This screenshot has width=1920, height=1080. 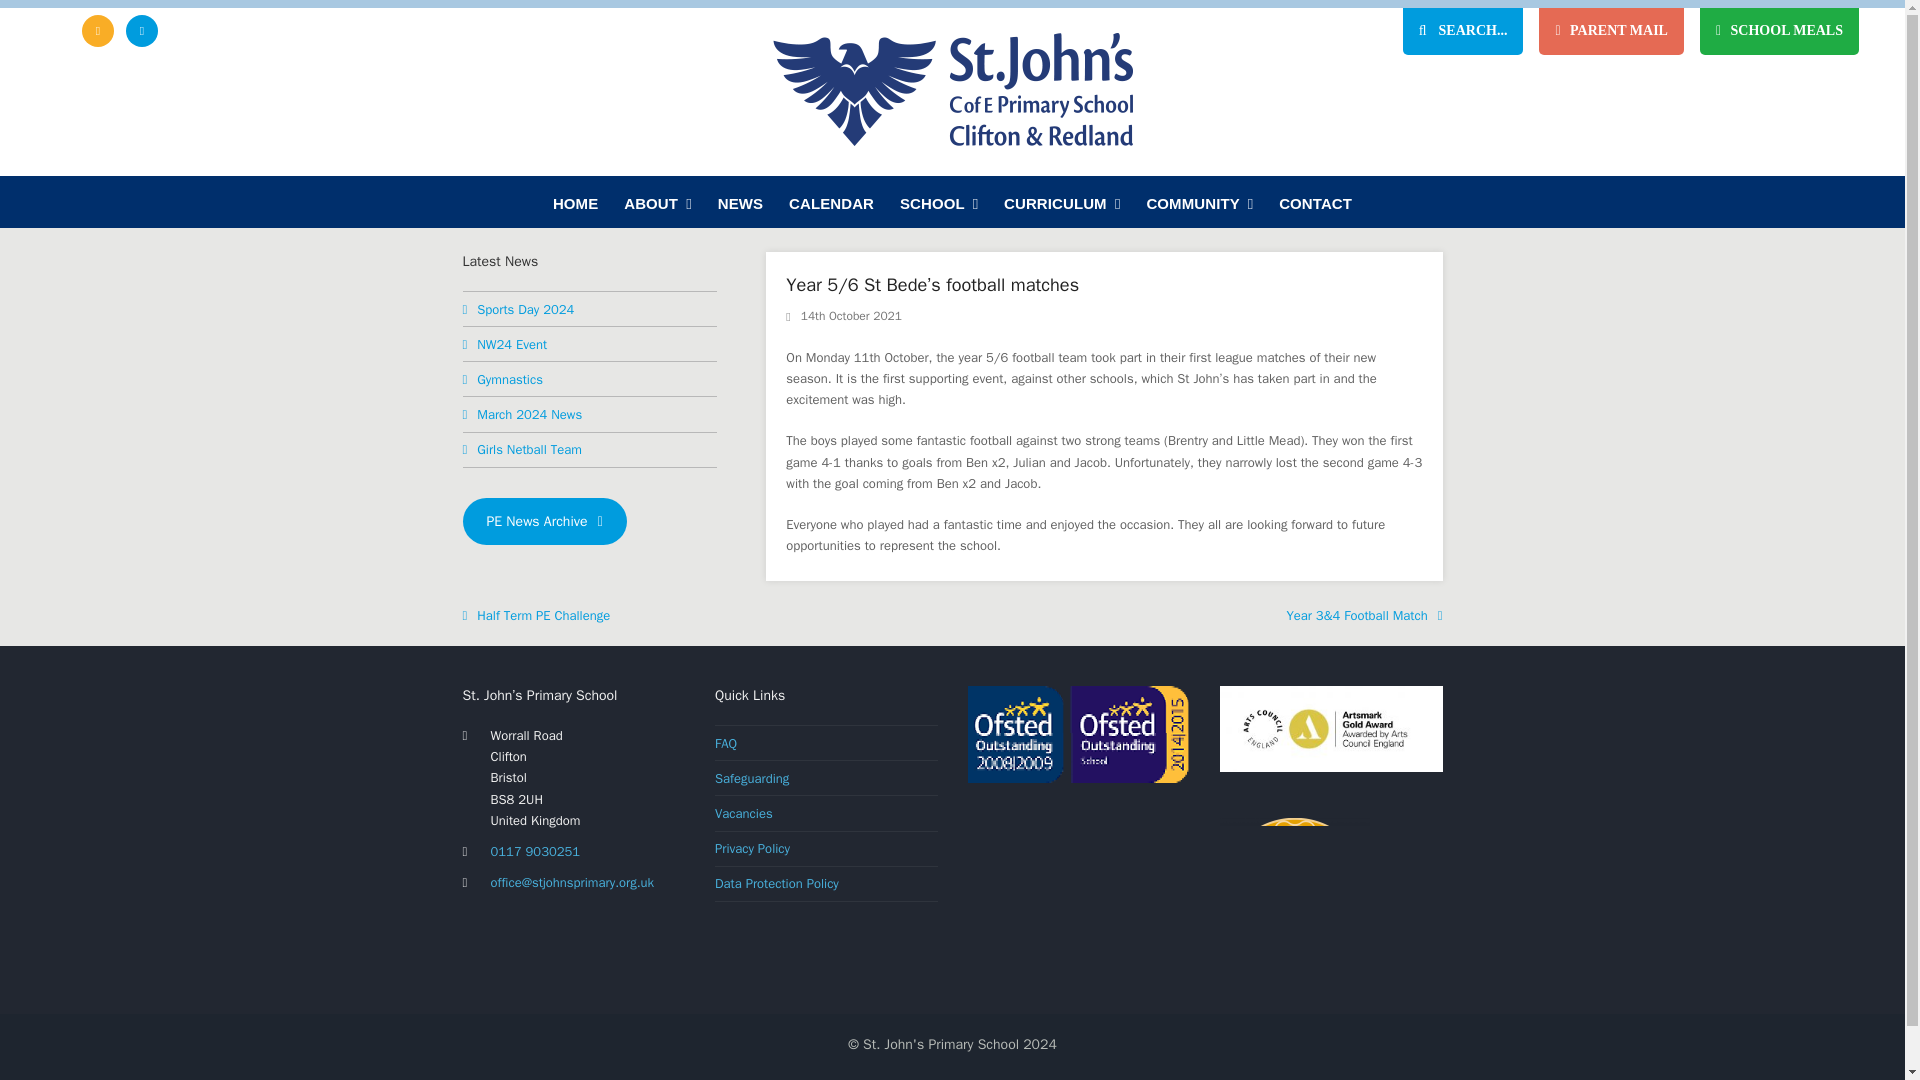 What do you see at coordinates (1061, 202) in the screenshot?
I see `CURRICULUM` at bounding box center [1061, 202].